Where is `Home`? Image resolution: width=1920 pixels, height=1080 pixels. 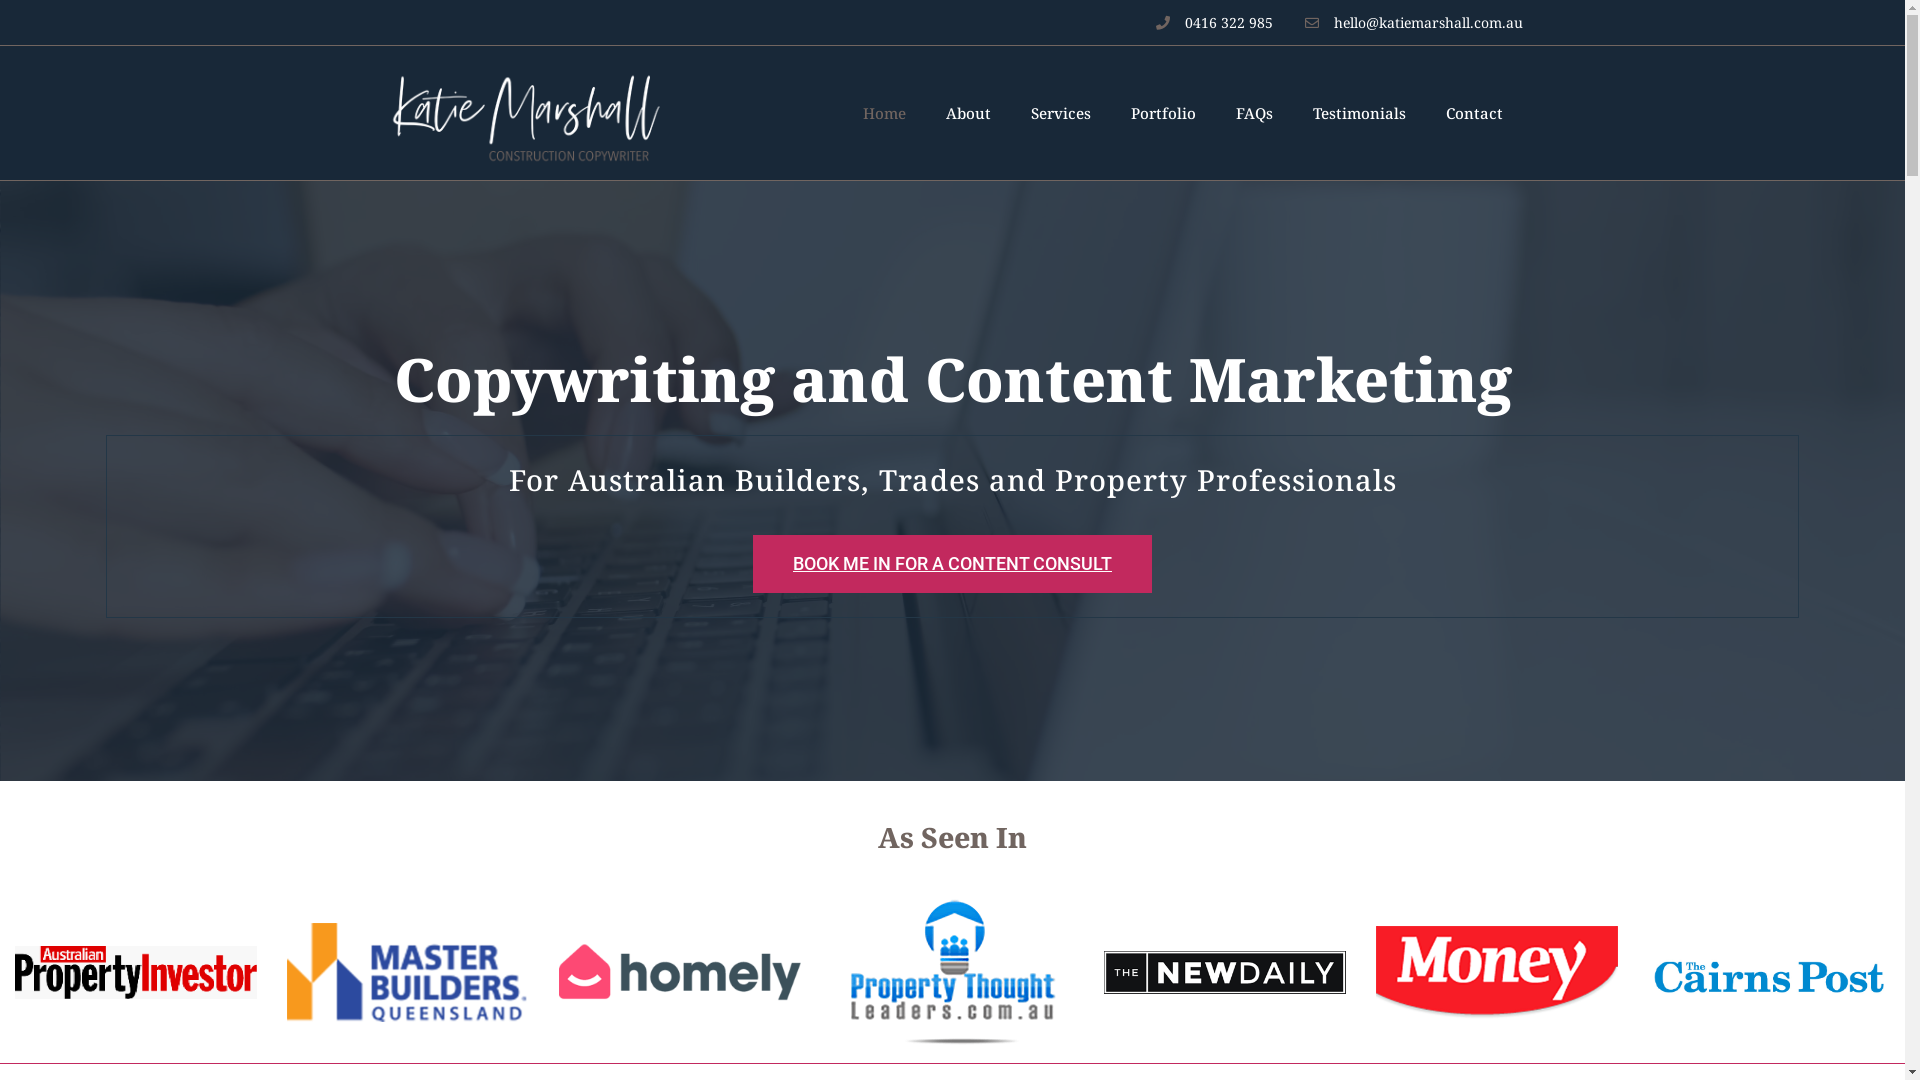 Home is located at coordinates (884, 113).